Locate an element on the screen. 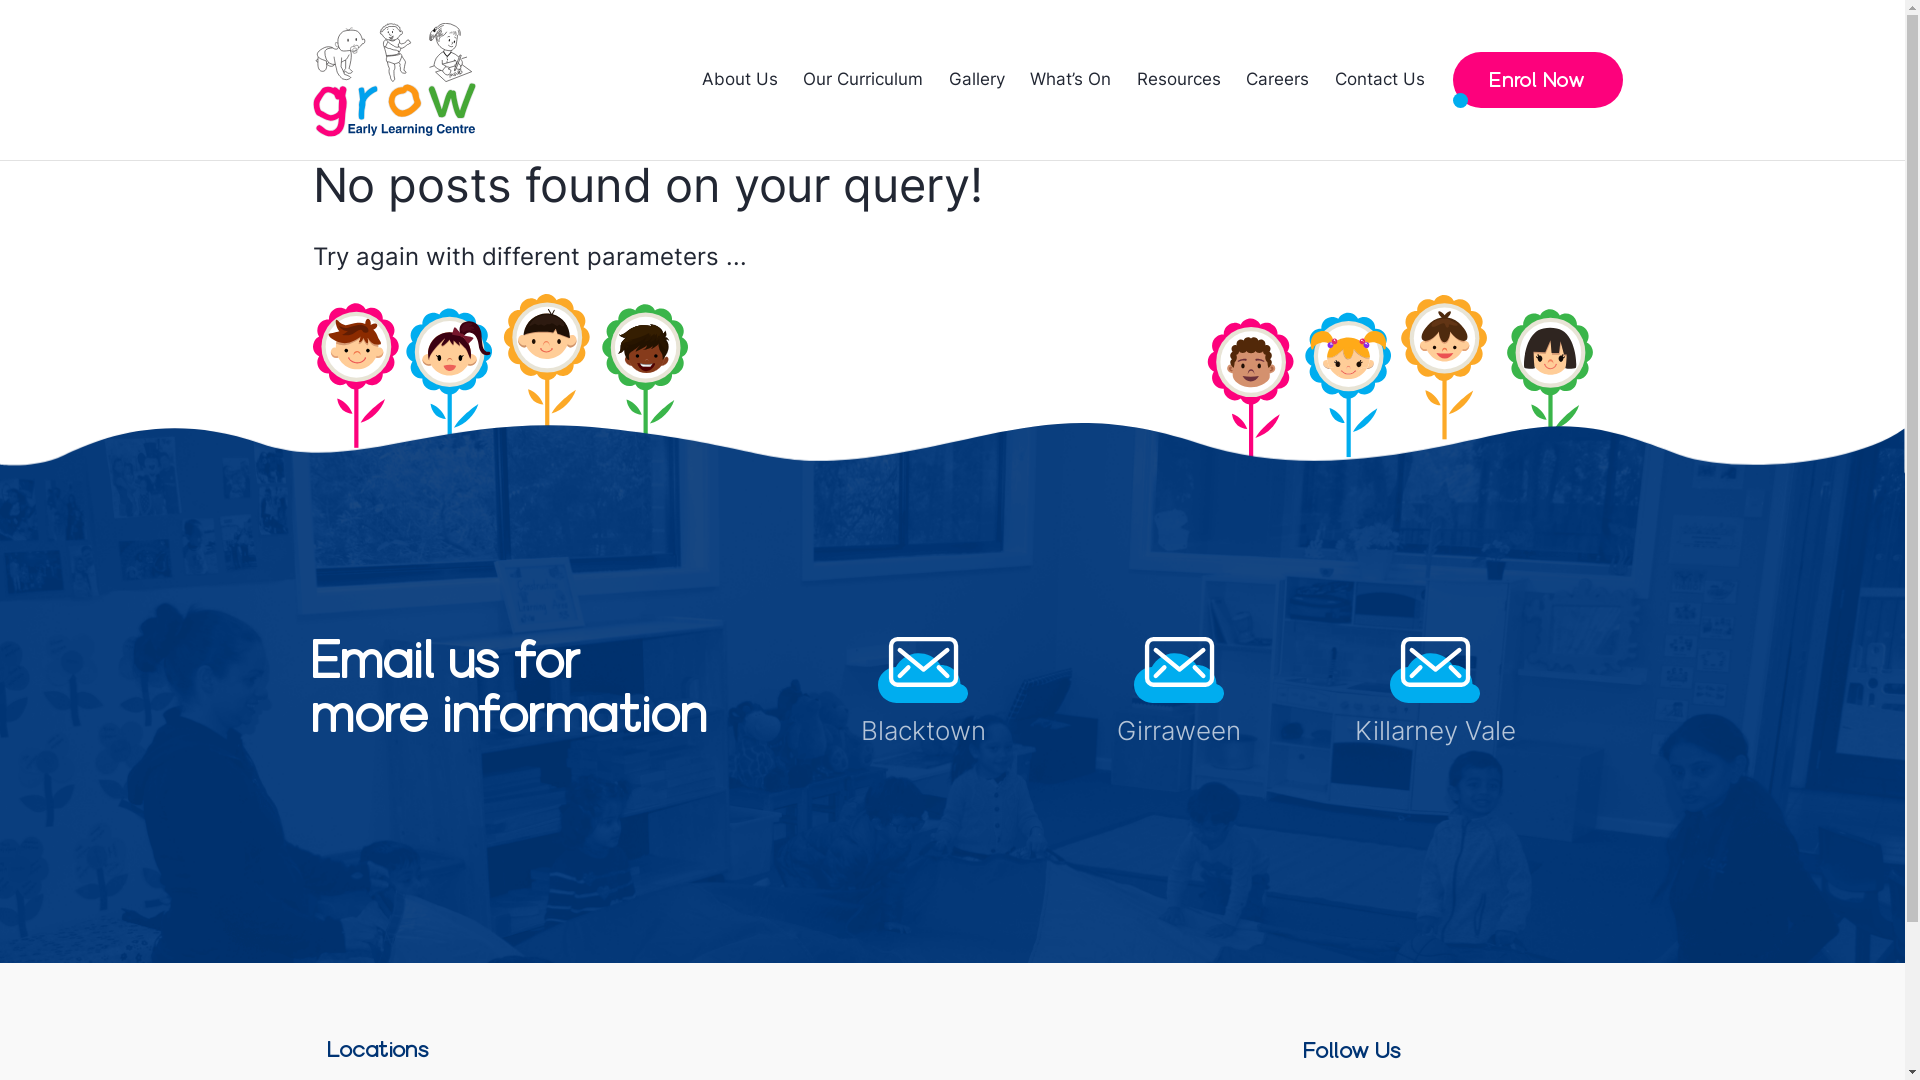 This screenshot has height=1080, width=1920. Enrol Now is located at coordinates (1538, 80).